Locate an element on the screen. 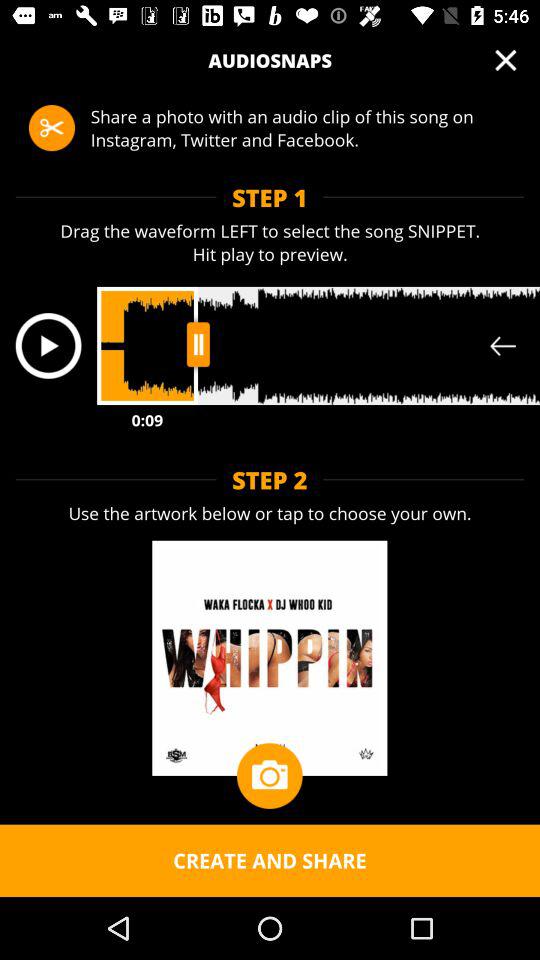 This screenshot has width=540, height=960. click on the pause icon below the step 1 is located at coordinates (198, 344).